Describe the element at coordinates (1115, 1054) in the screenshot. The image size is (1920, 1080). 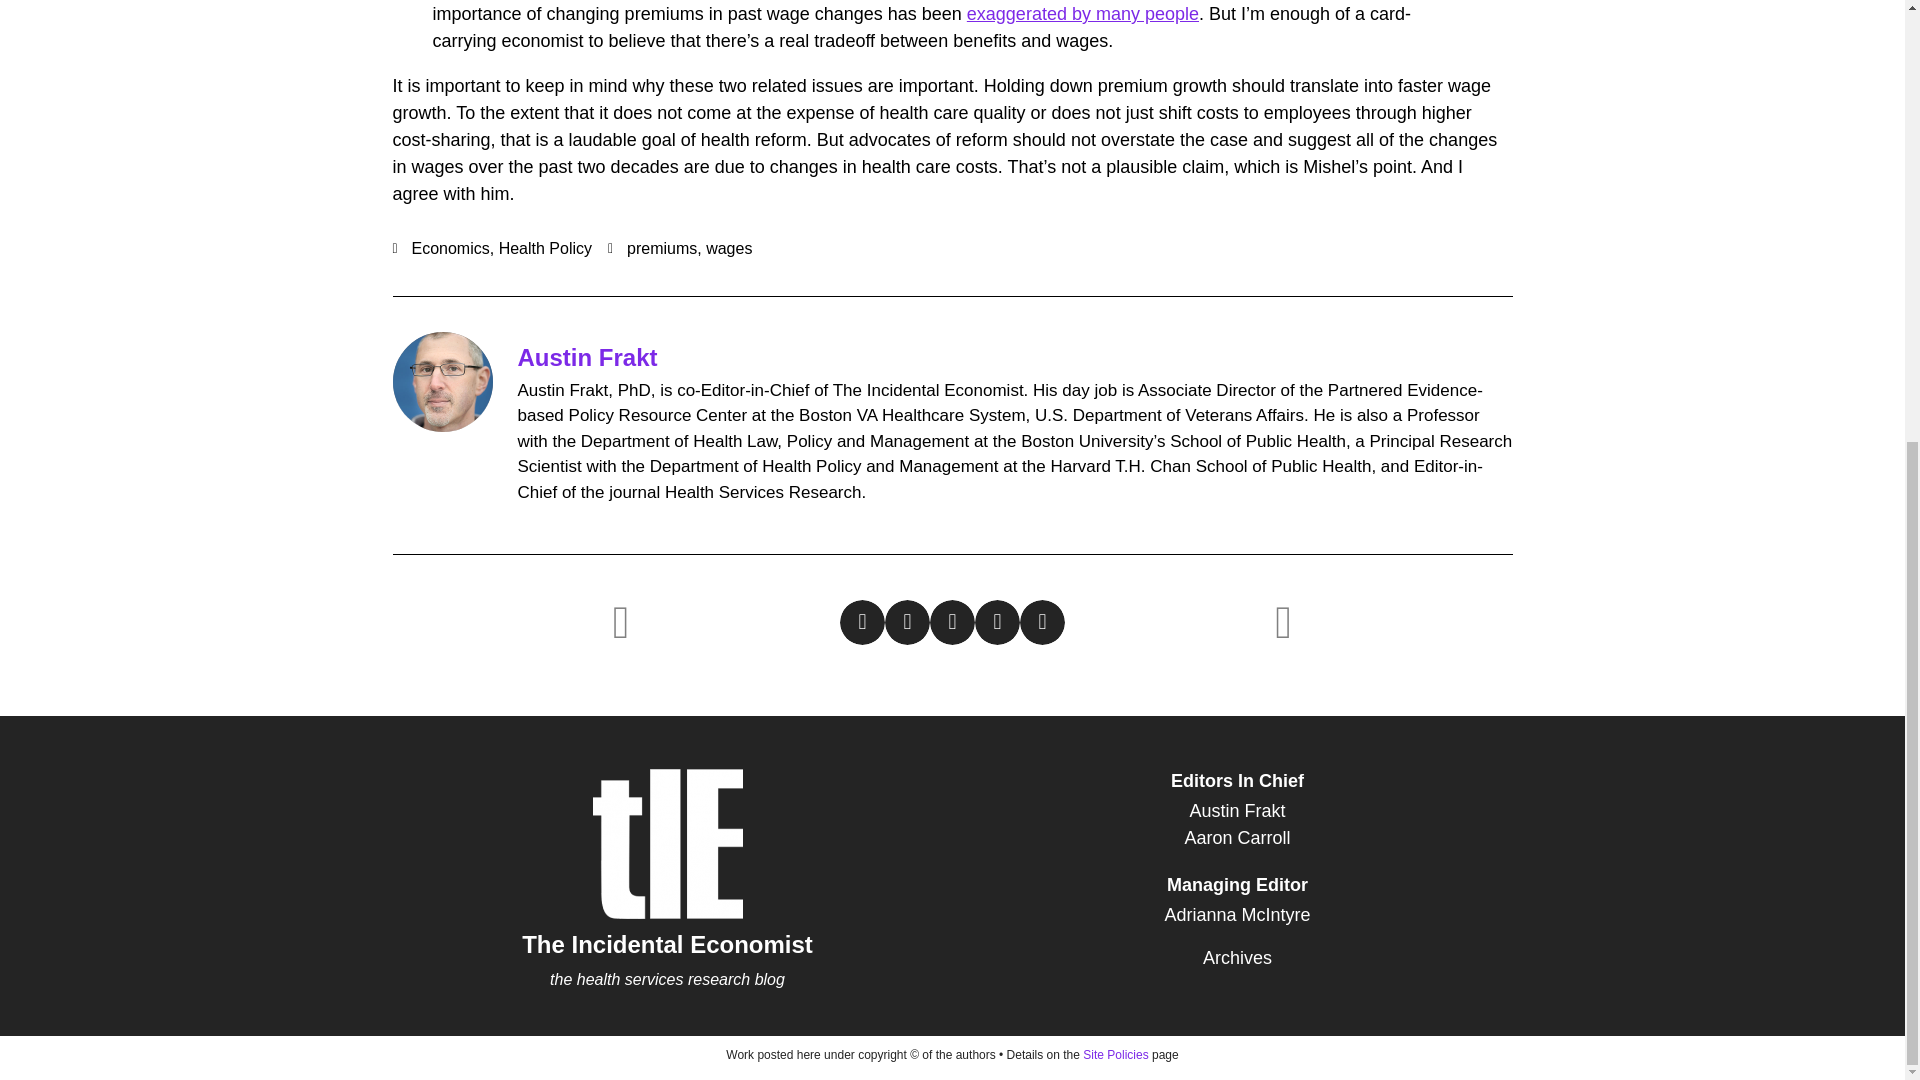
I see `Site Policies` at that location.